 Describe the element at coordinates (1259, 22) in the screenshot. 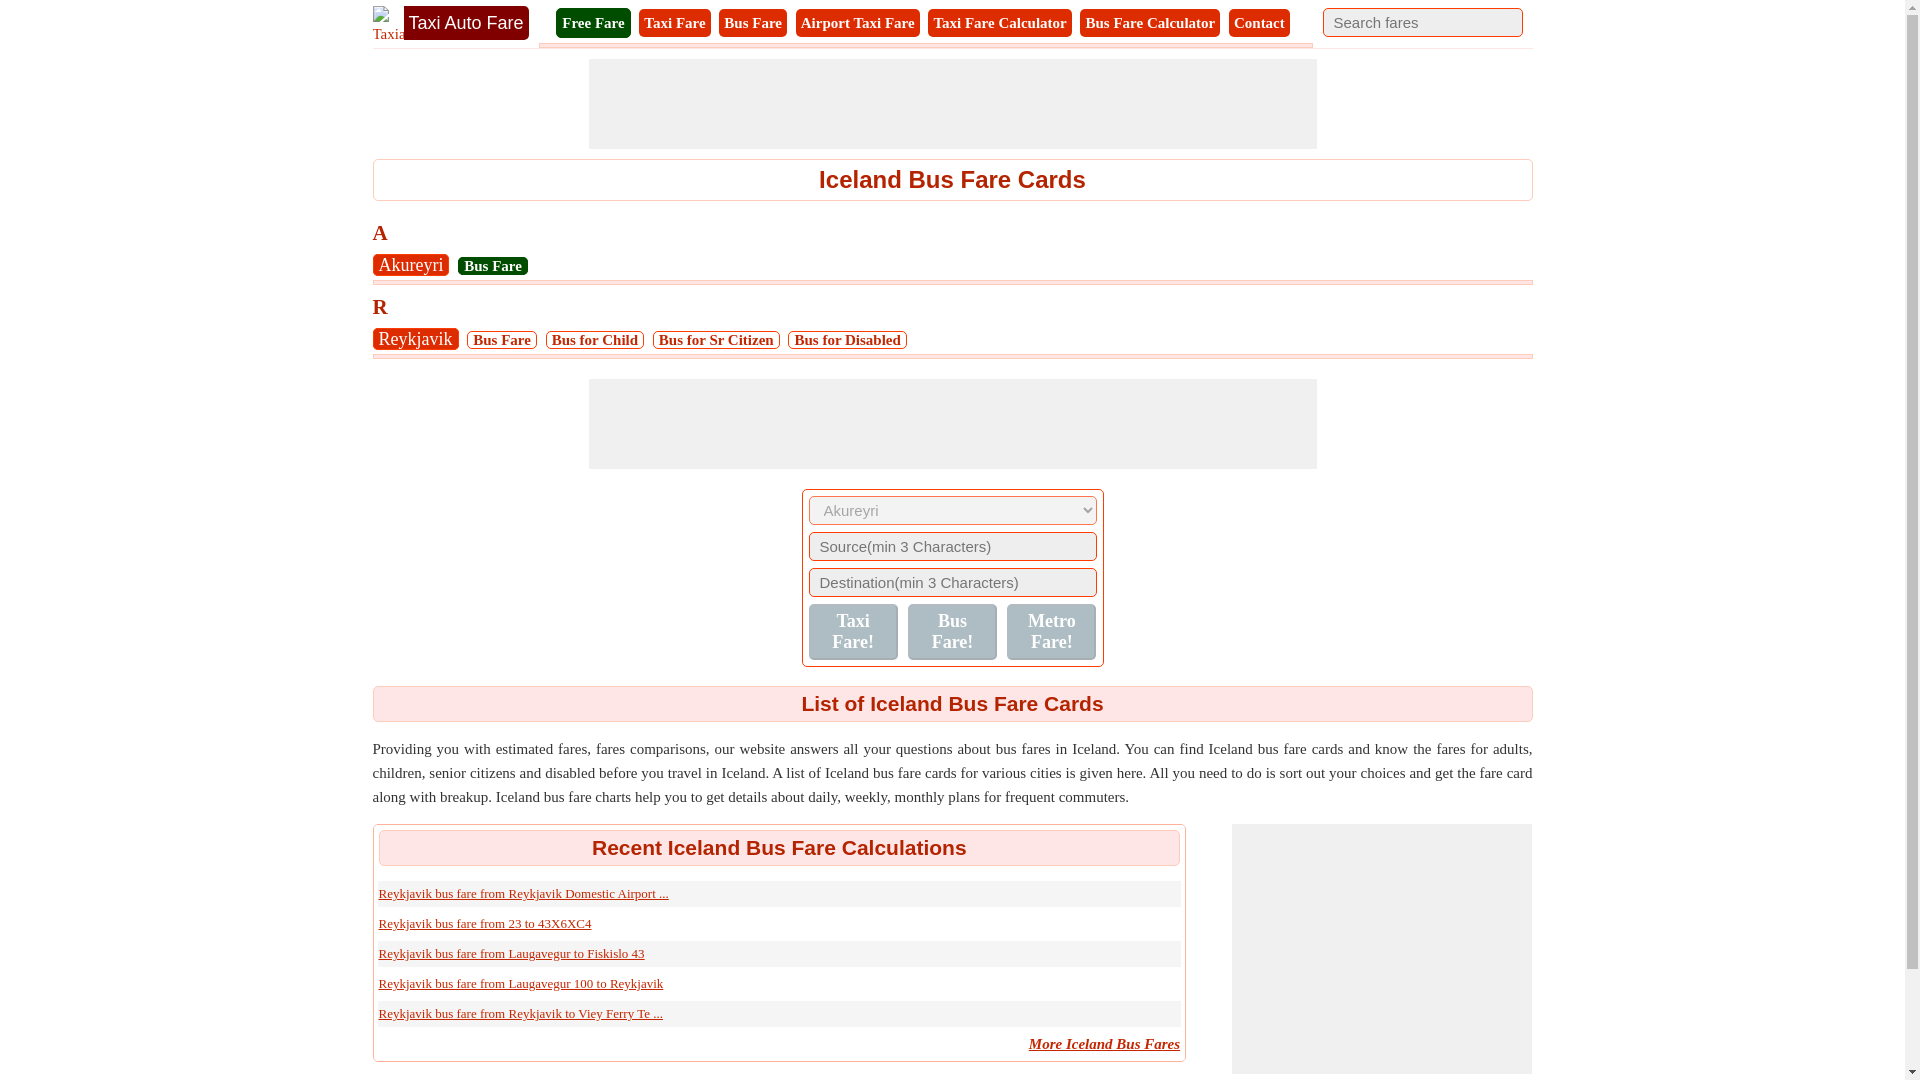

I see `Contact` at that location.